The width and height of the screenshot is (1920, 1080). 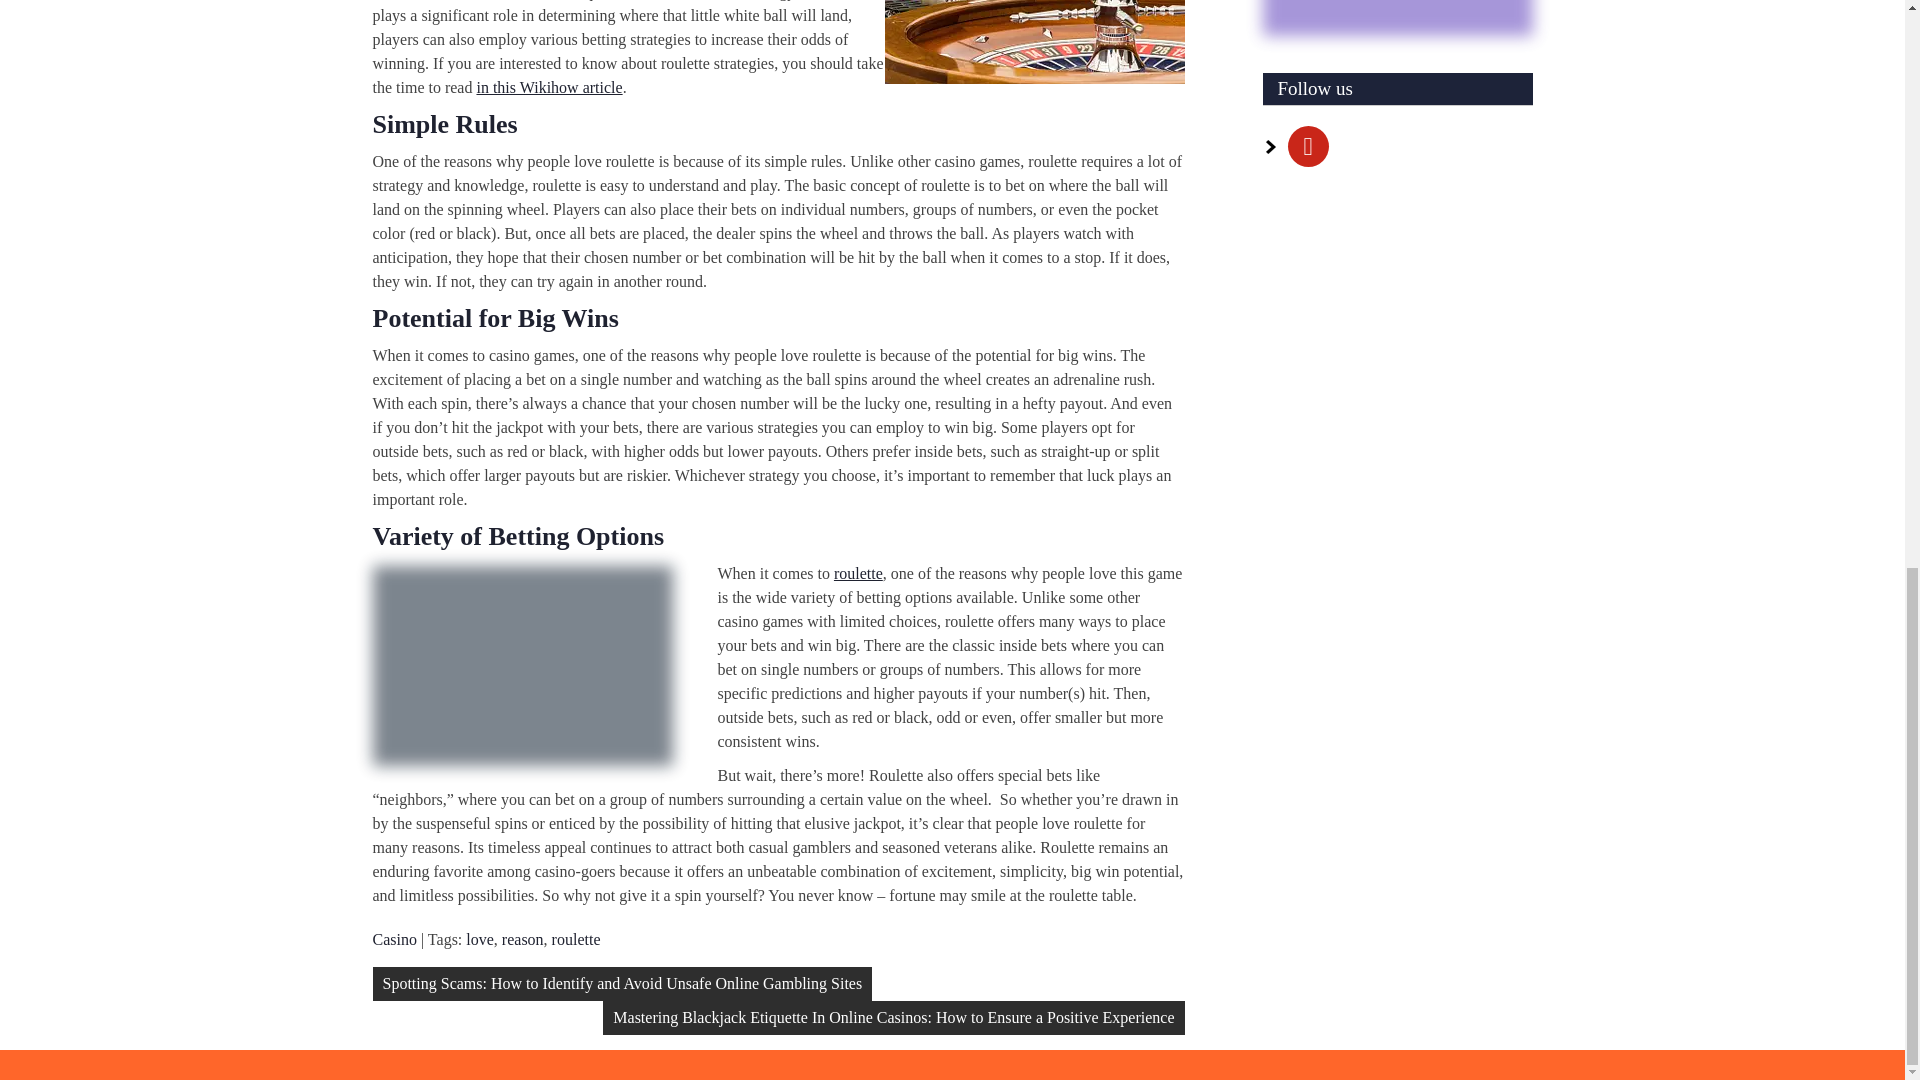 What do you see at coordinates (858, 573) in the screenshot?
I see `roulette` at bounding box center [858, 573].